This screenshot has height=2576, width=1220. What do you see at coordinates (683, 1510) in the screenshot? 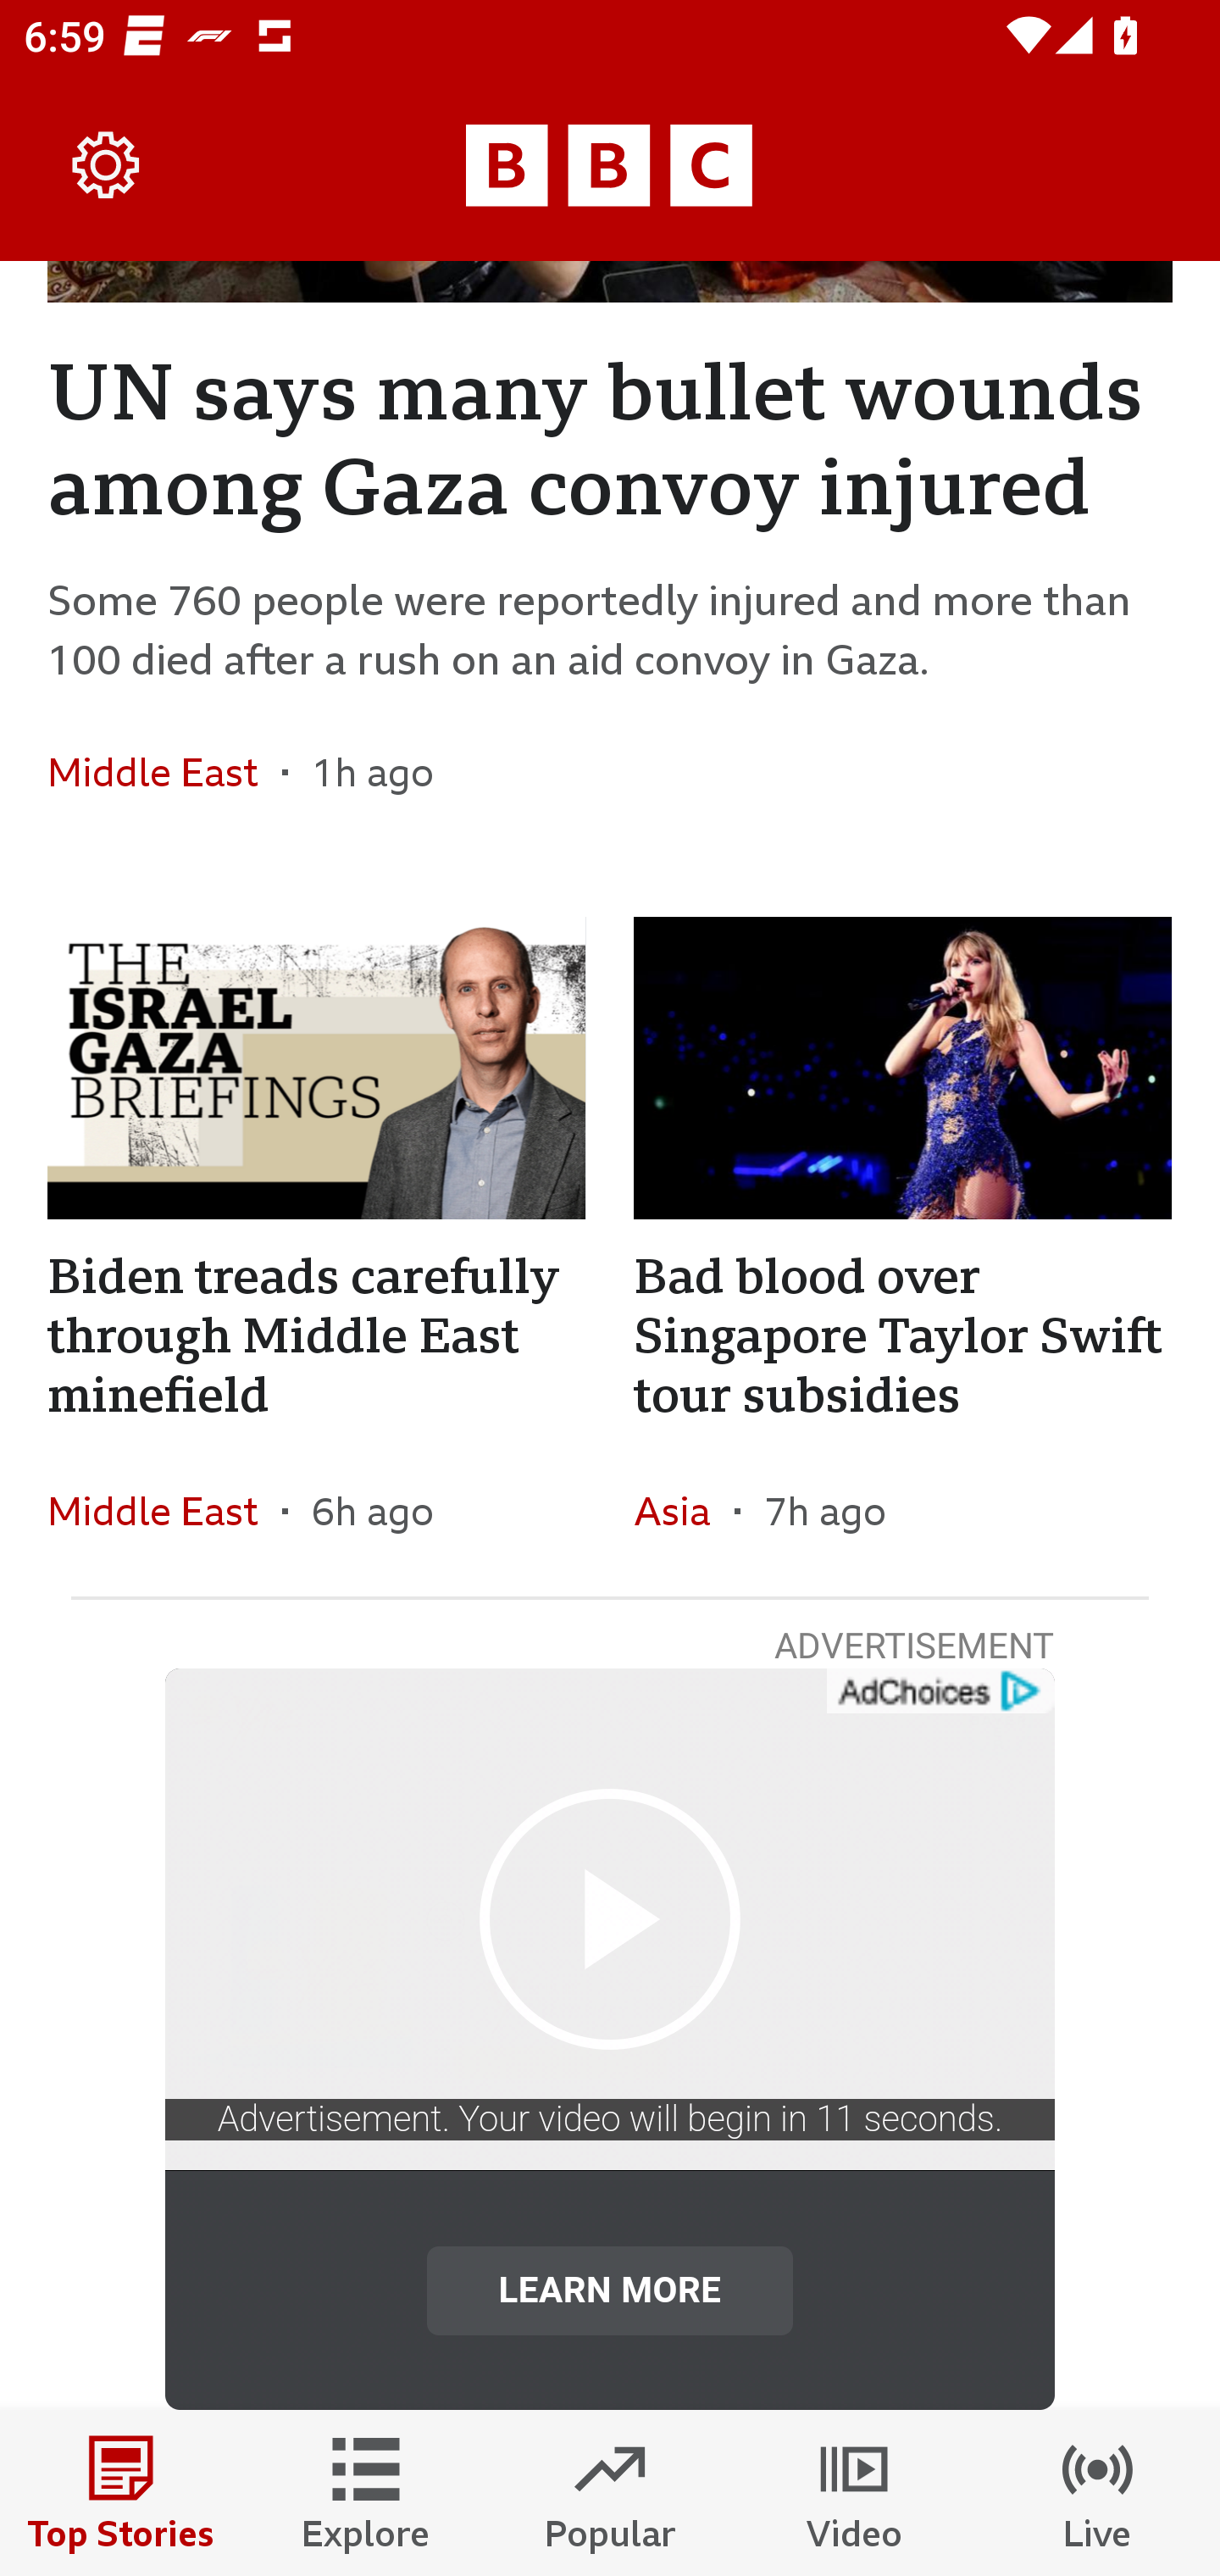
I see `Asia In the section Asia` at bounding box center [683, 1510].